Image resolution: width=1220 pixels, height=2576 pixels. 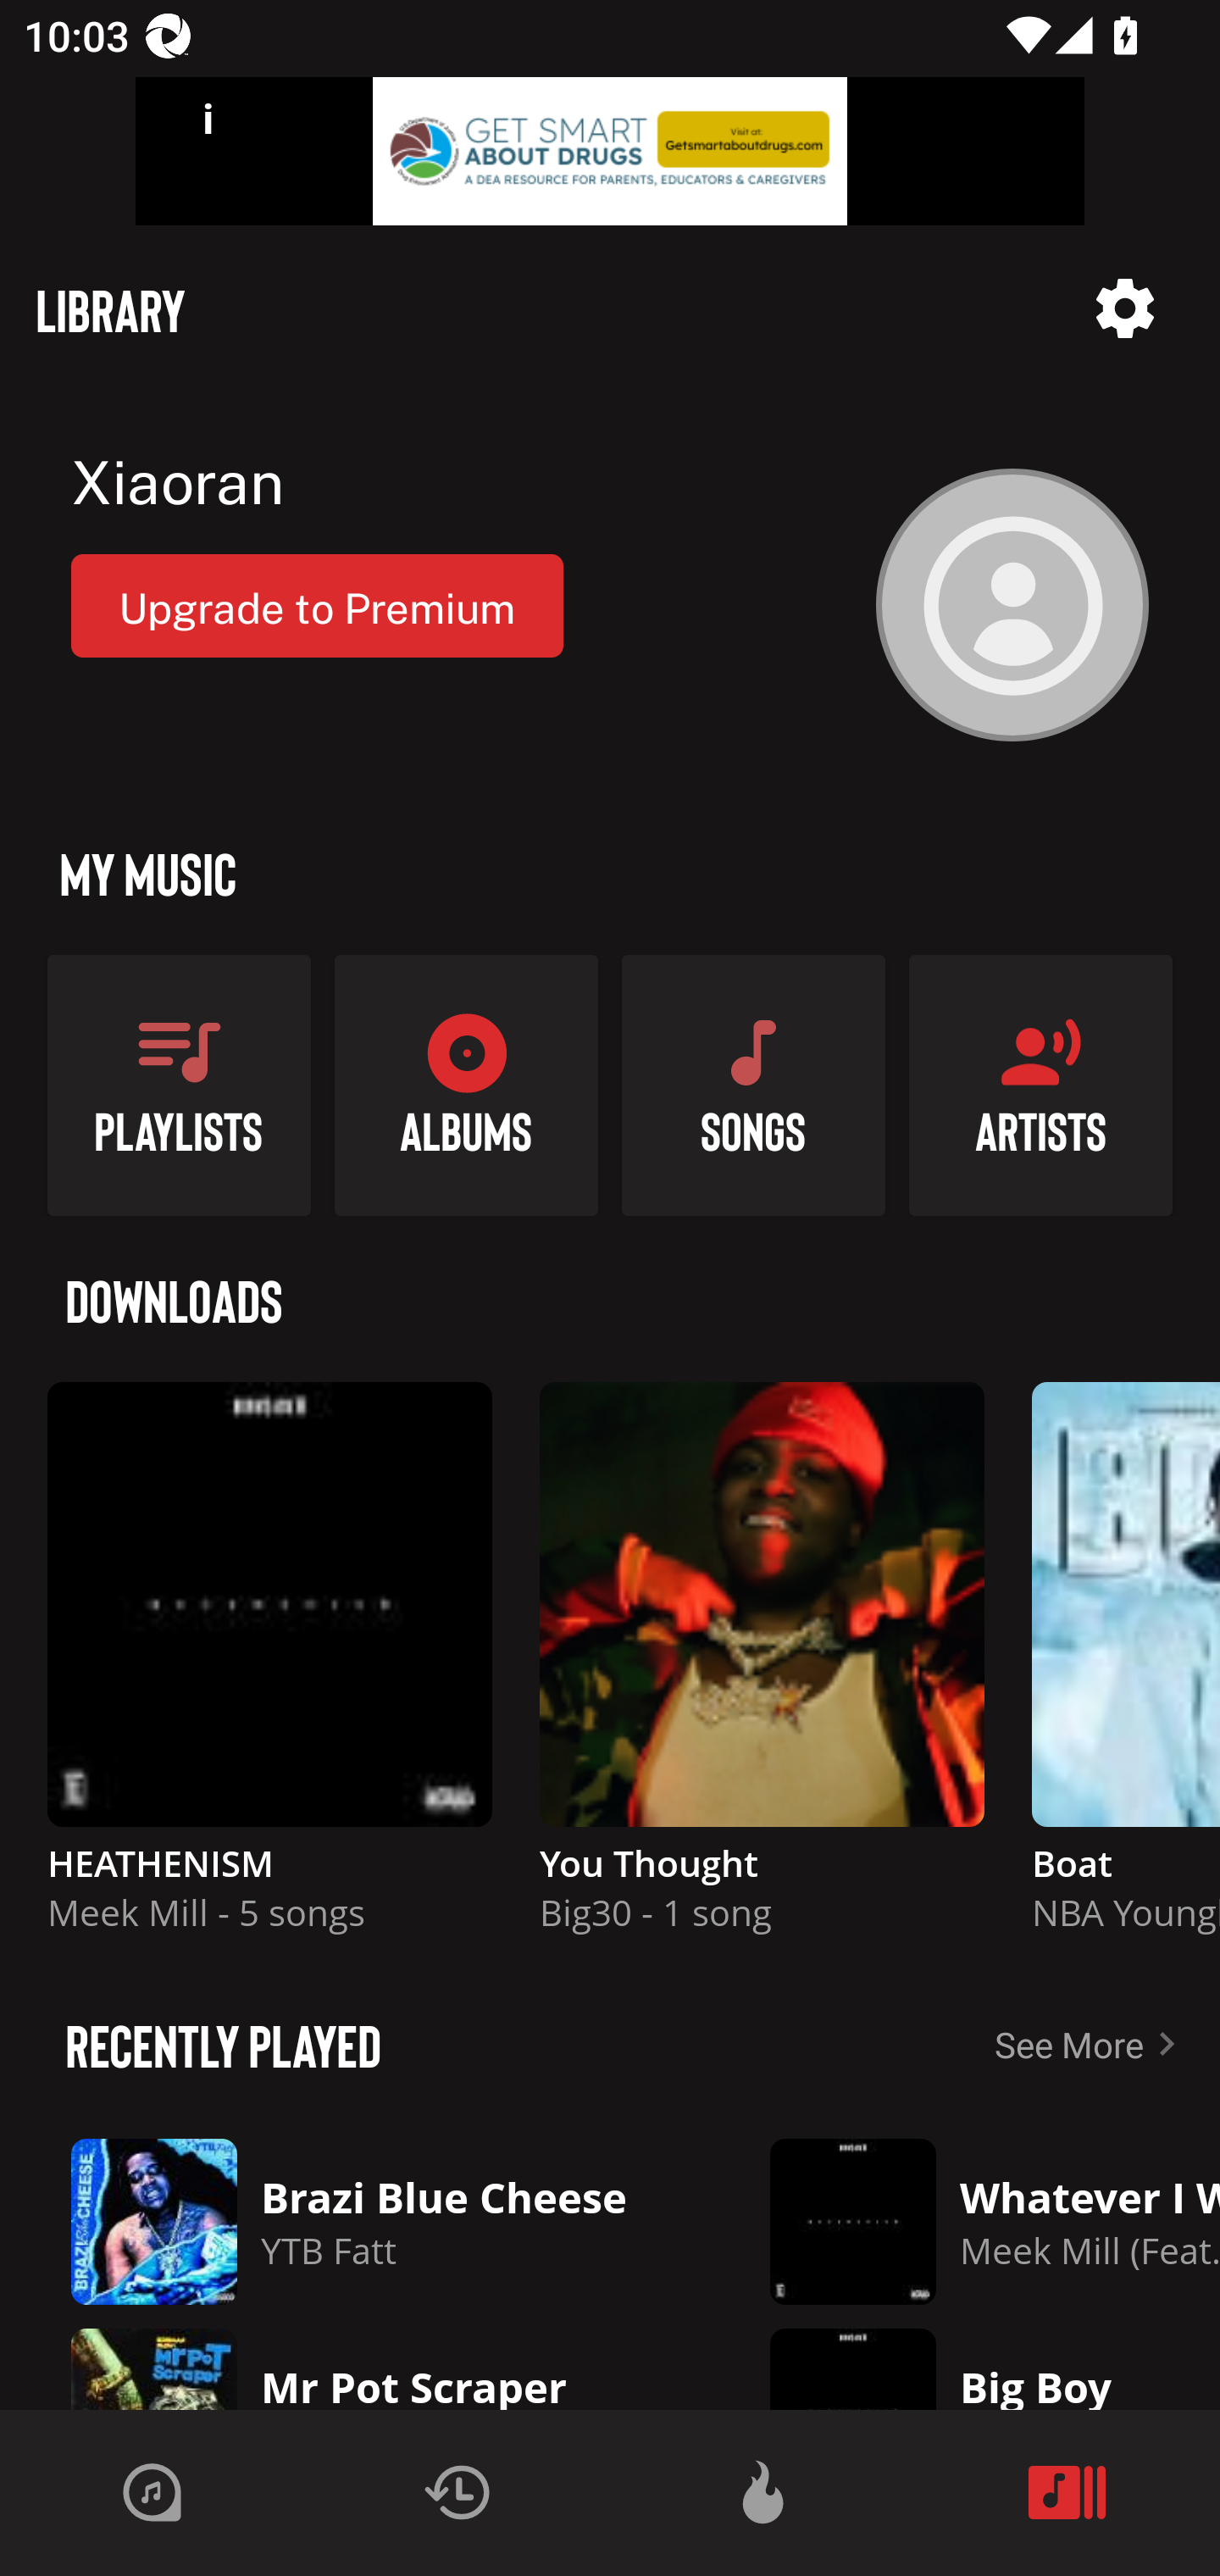 I want to click on Description You Thought Big30 - 1 song, so click(x=762, y=1671).